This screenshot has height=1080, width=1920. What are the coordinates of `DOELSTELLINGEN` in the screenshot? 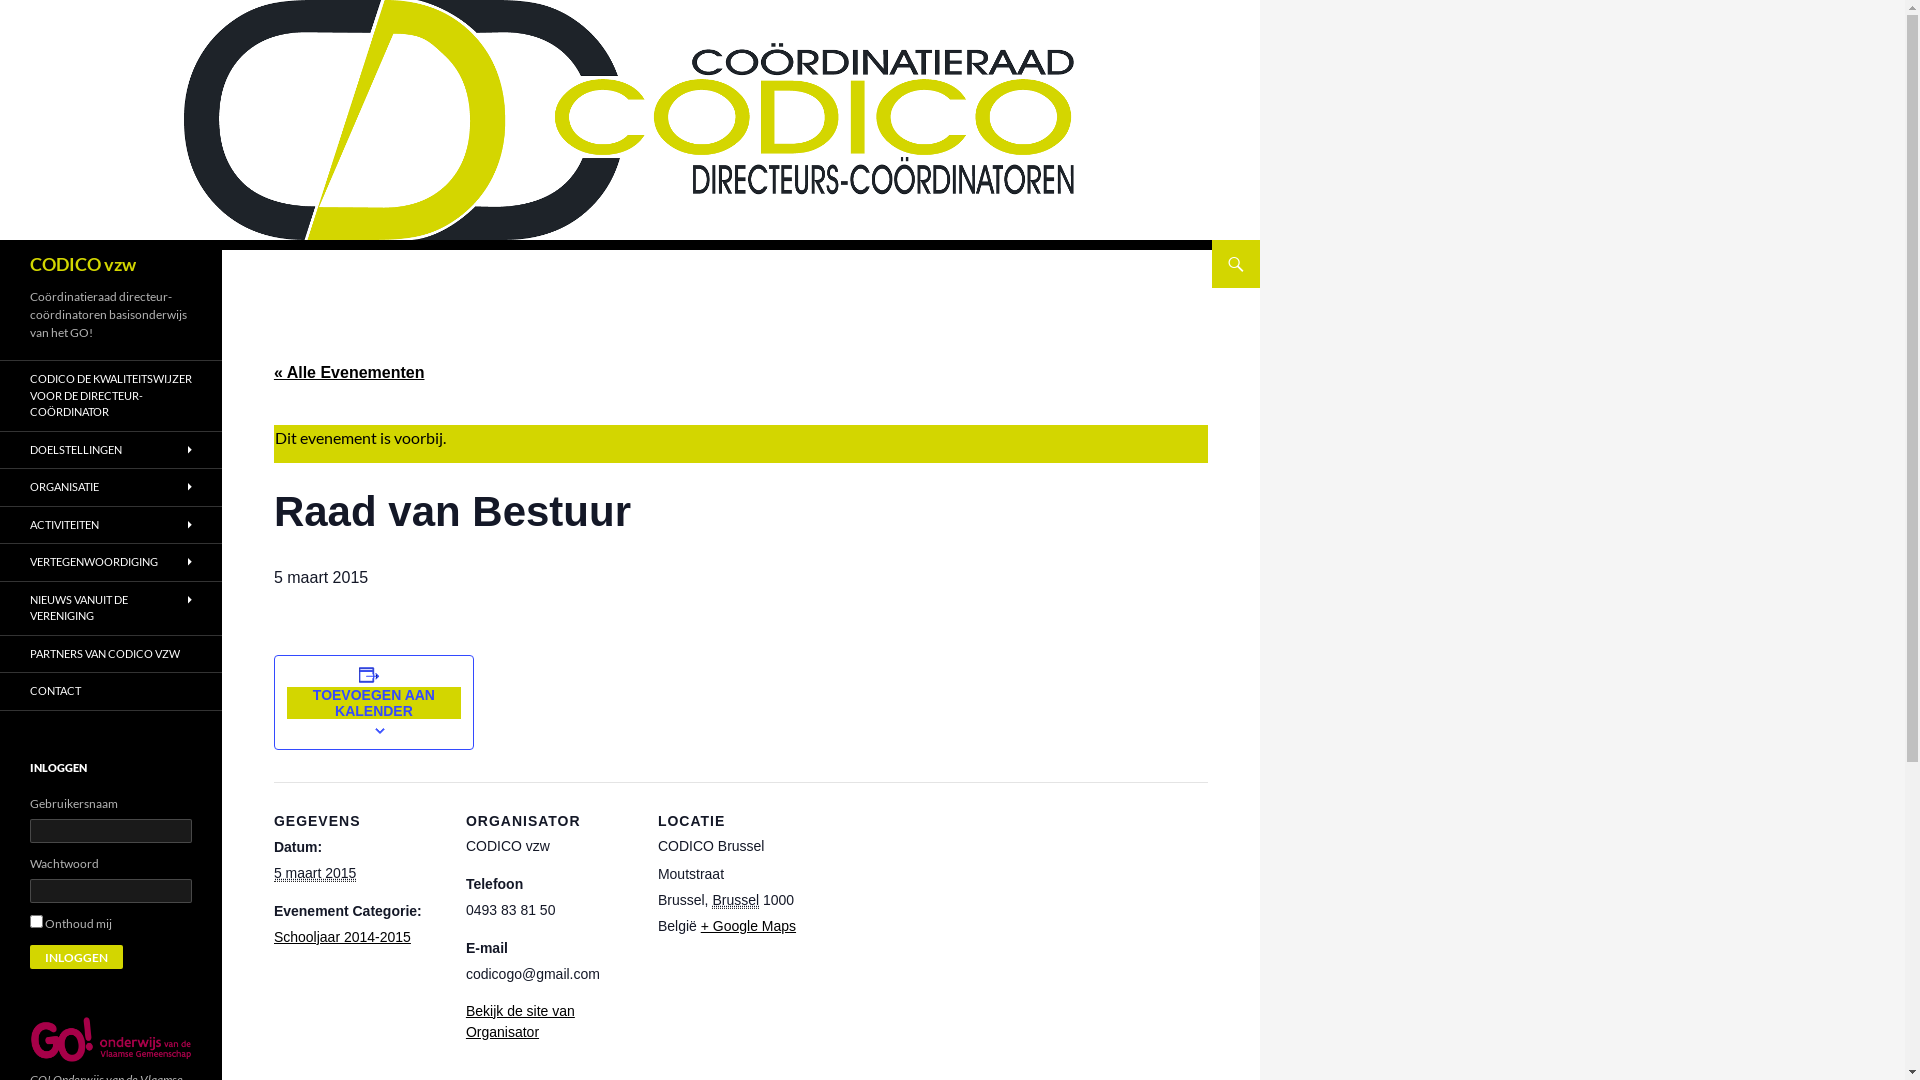 It's located at (111, 450).